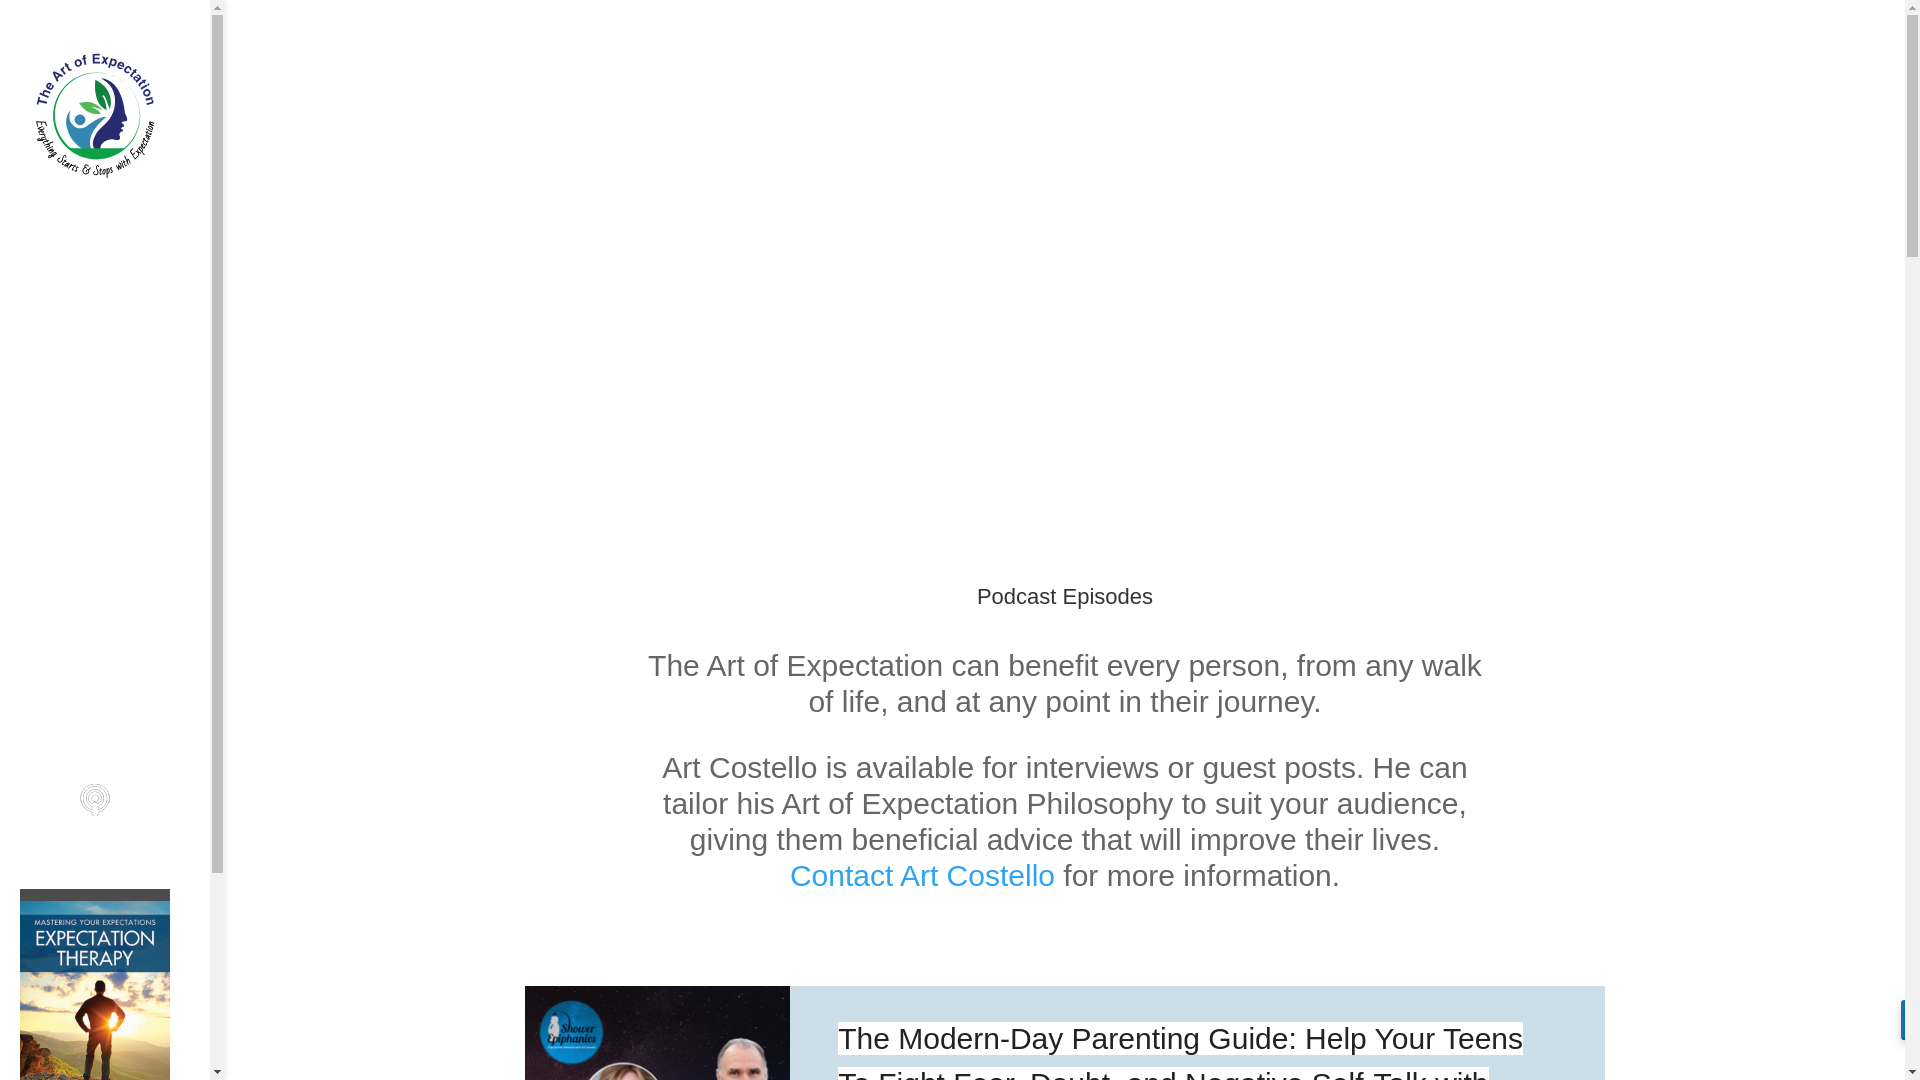 This screenshot has width=1920, height=1080. What do you see at coordinates (114, 700) in the screenshot?
I see `Blog` at bounding box center [114, 700].